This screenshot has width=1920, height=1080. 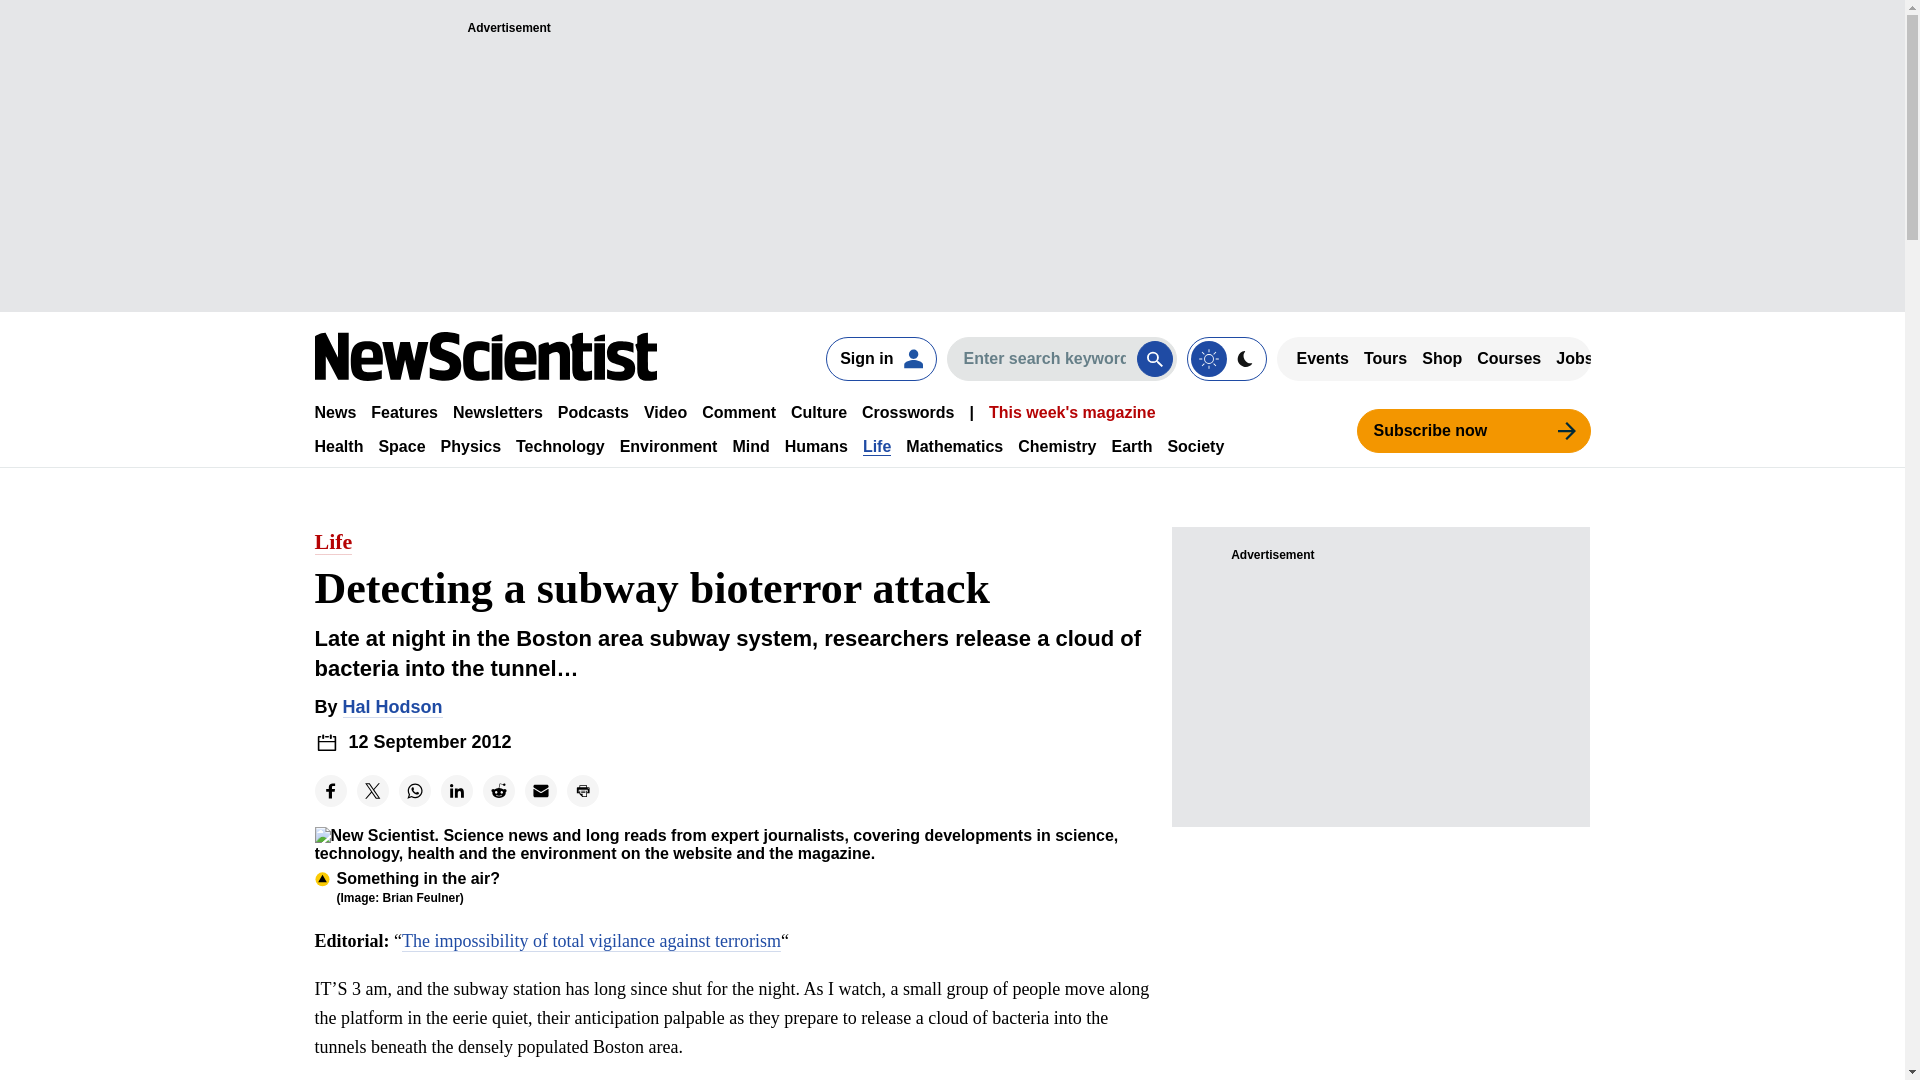 I want to click on Sign In page link, so click(x=880, y=358).